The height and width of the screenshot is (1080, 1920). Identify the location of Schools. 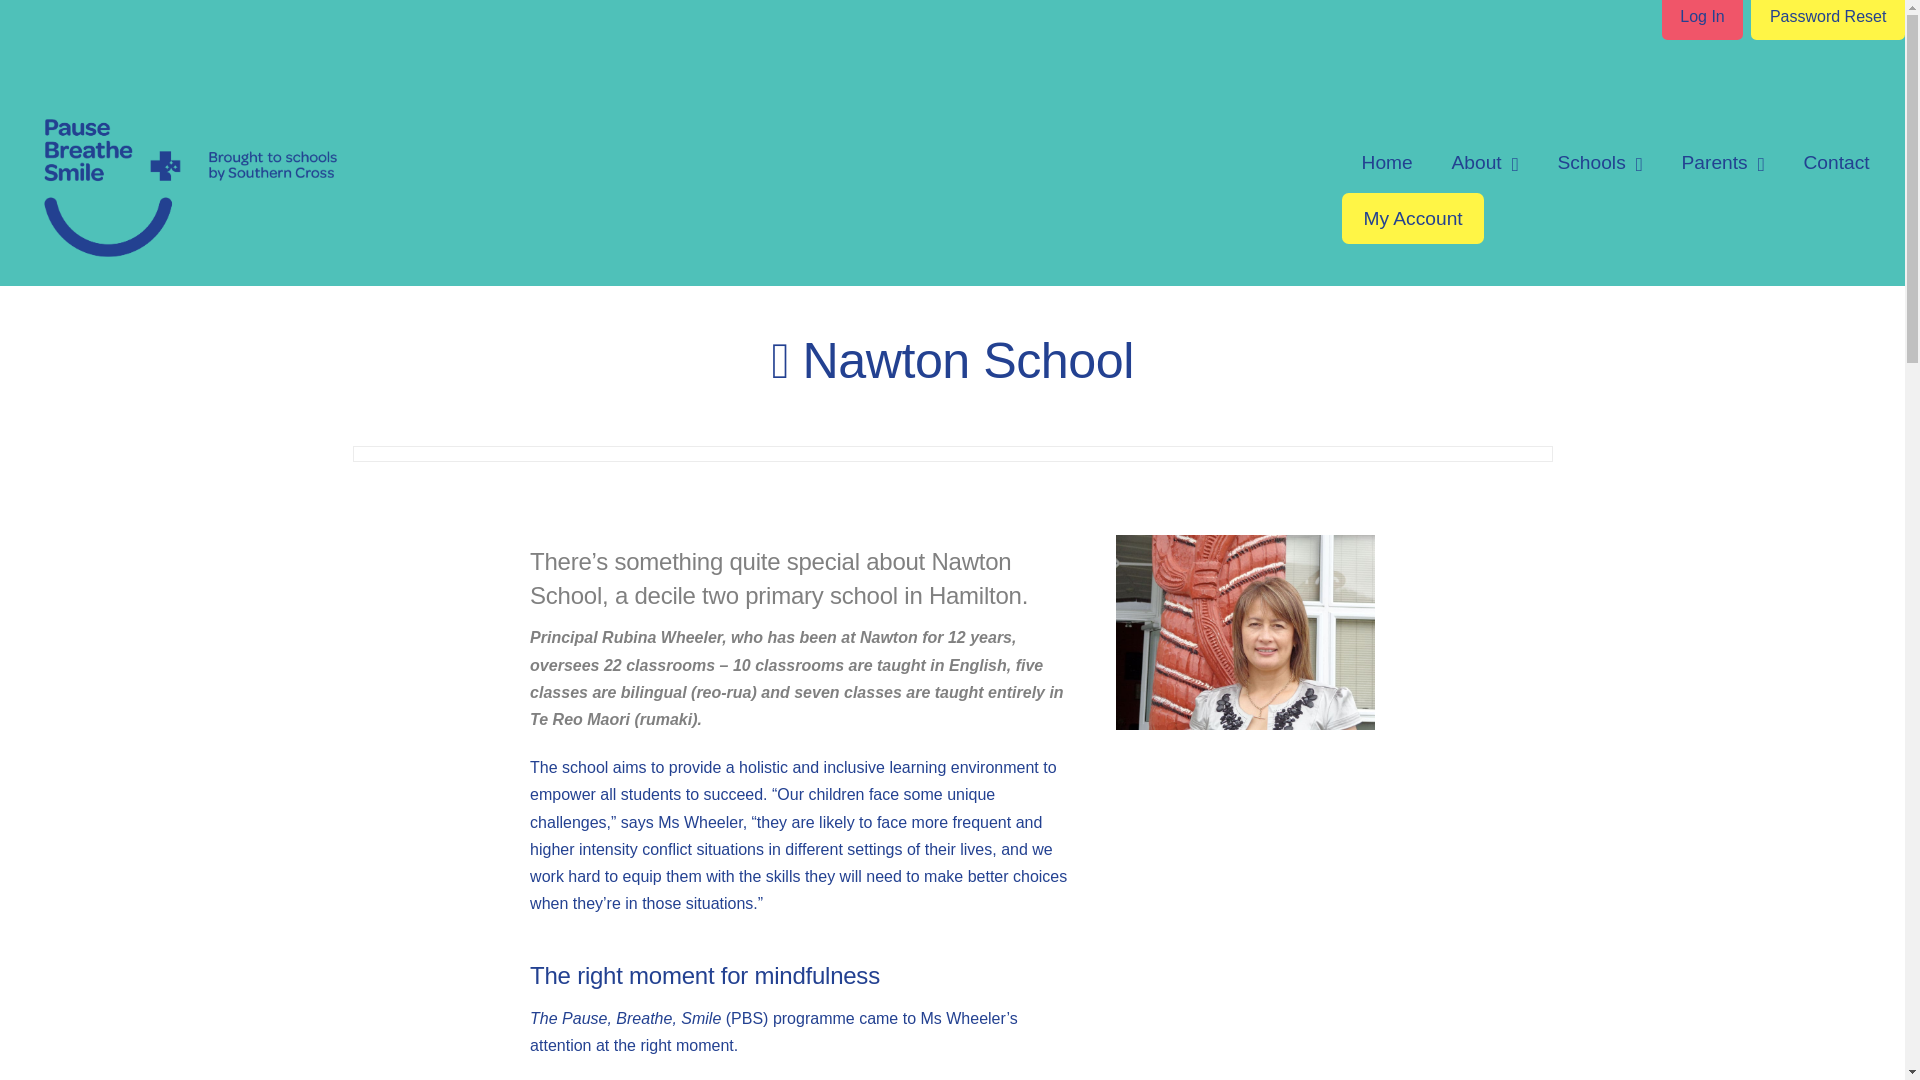
(1600, 162).